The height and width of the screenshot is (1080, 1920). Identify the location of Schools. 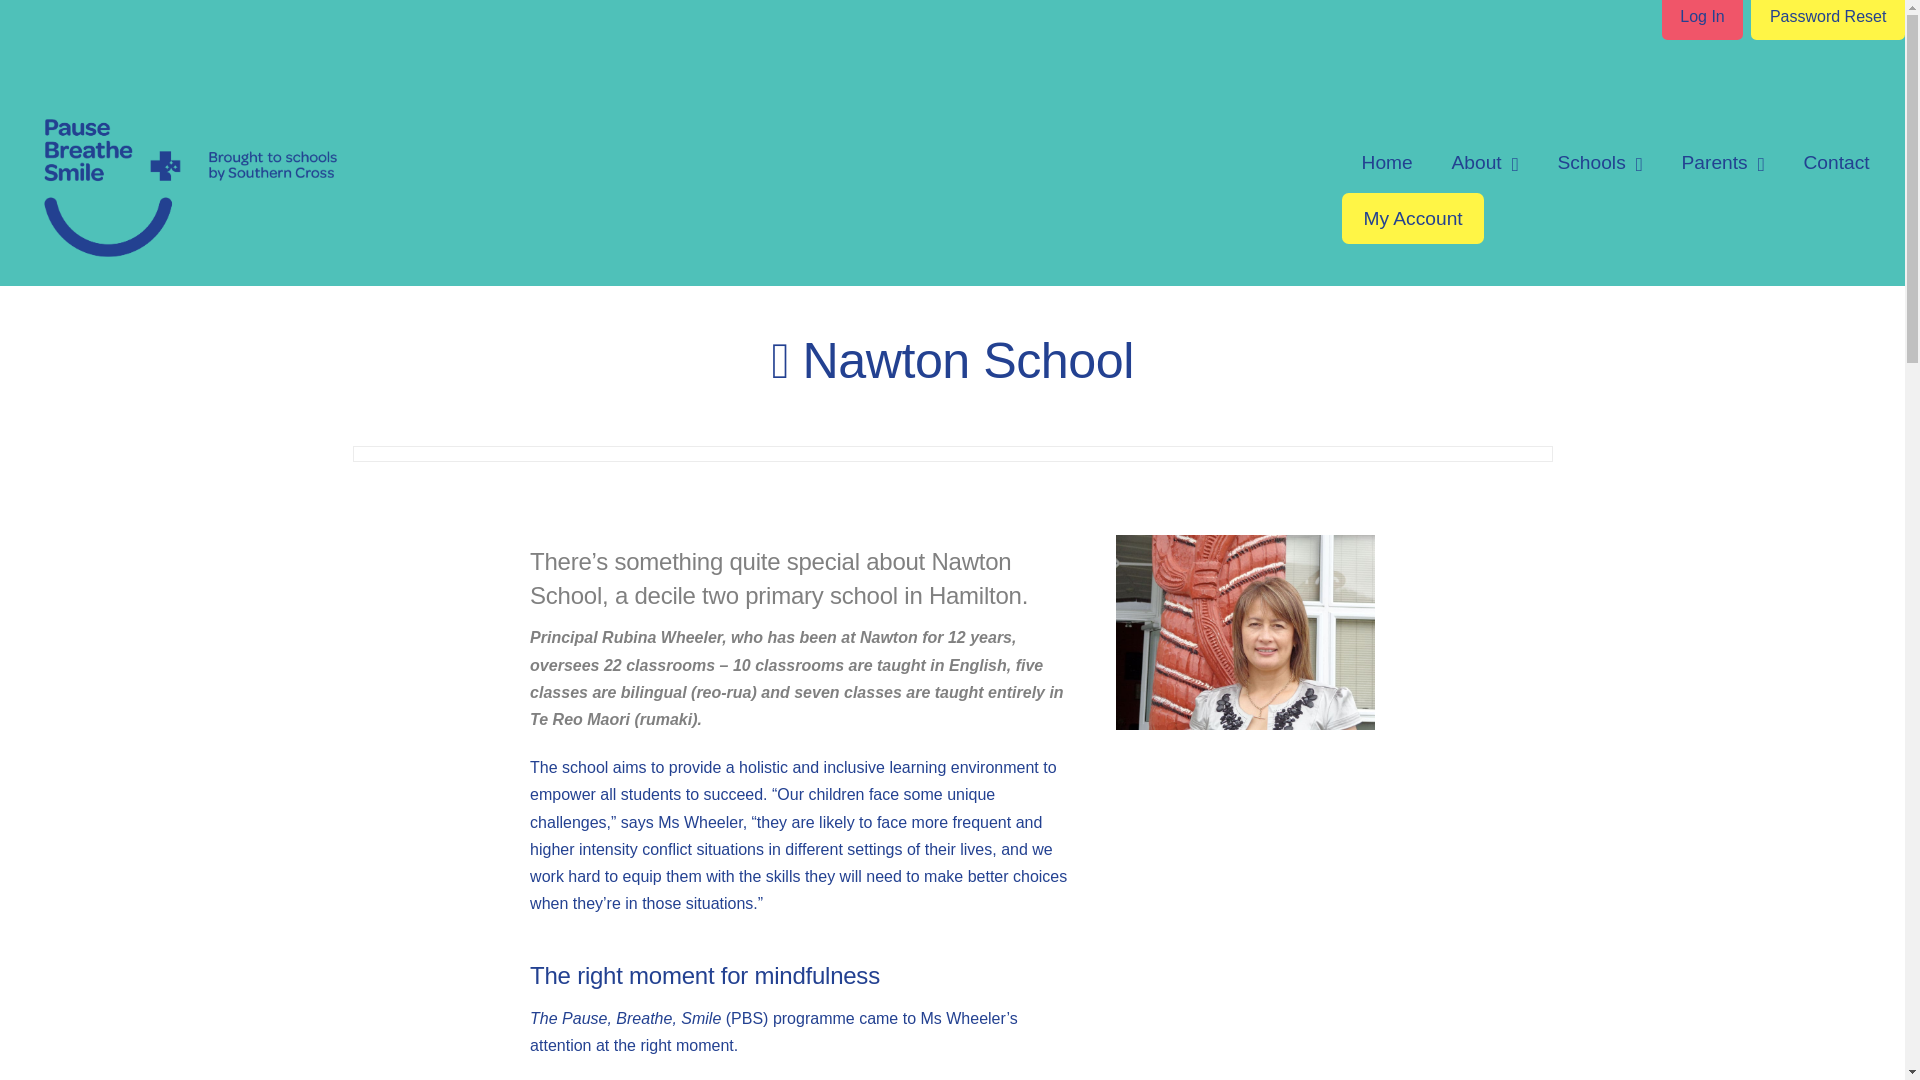
(1600, 162).